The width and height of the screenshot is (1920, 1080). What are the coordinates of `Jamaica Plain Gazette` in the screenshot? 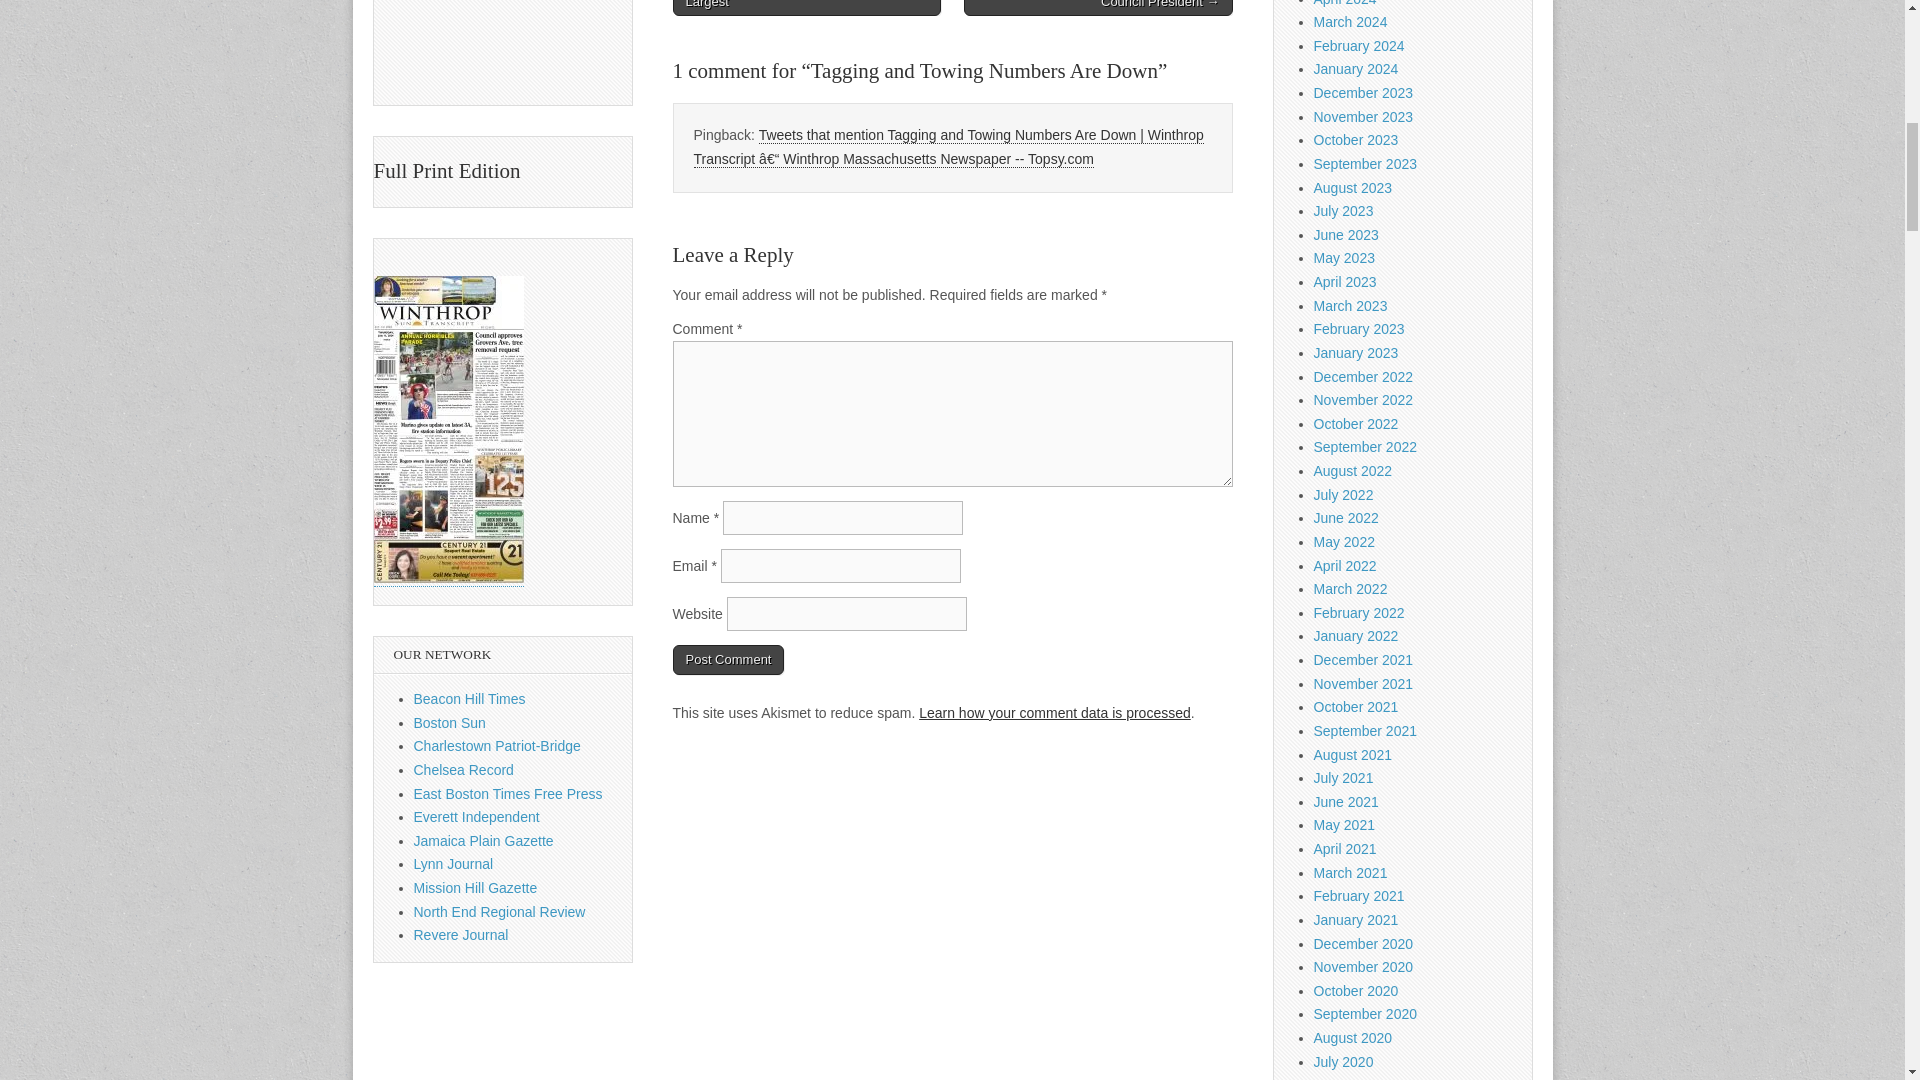 It's located at (484, 840).